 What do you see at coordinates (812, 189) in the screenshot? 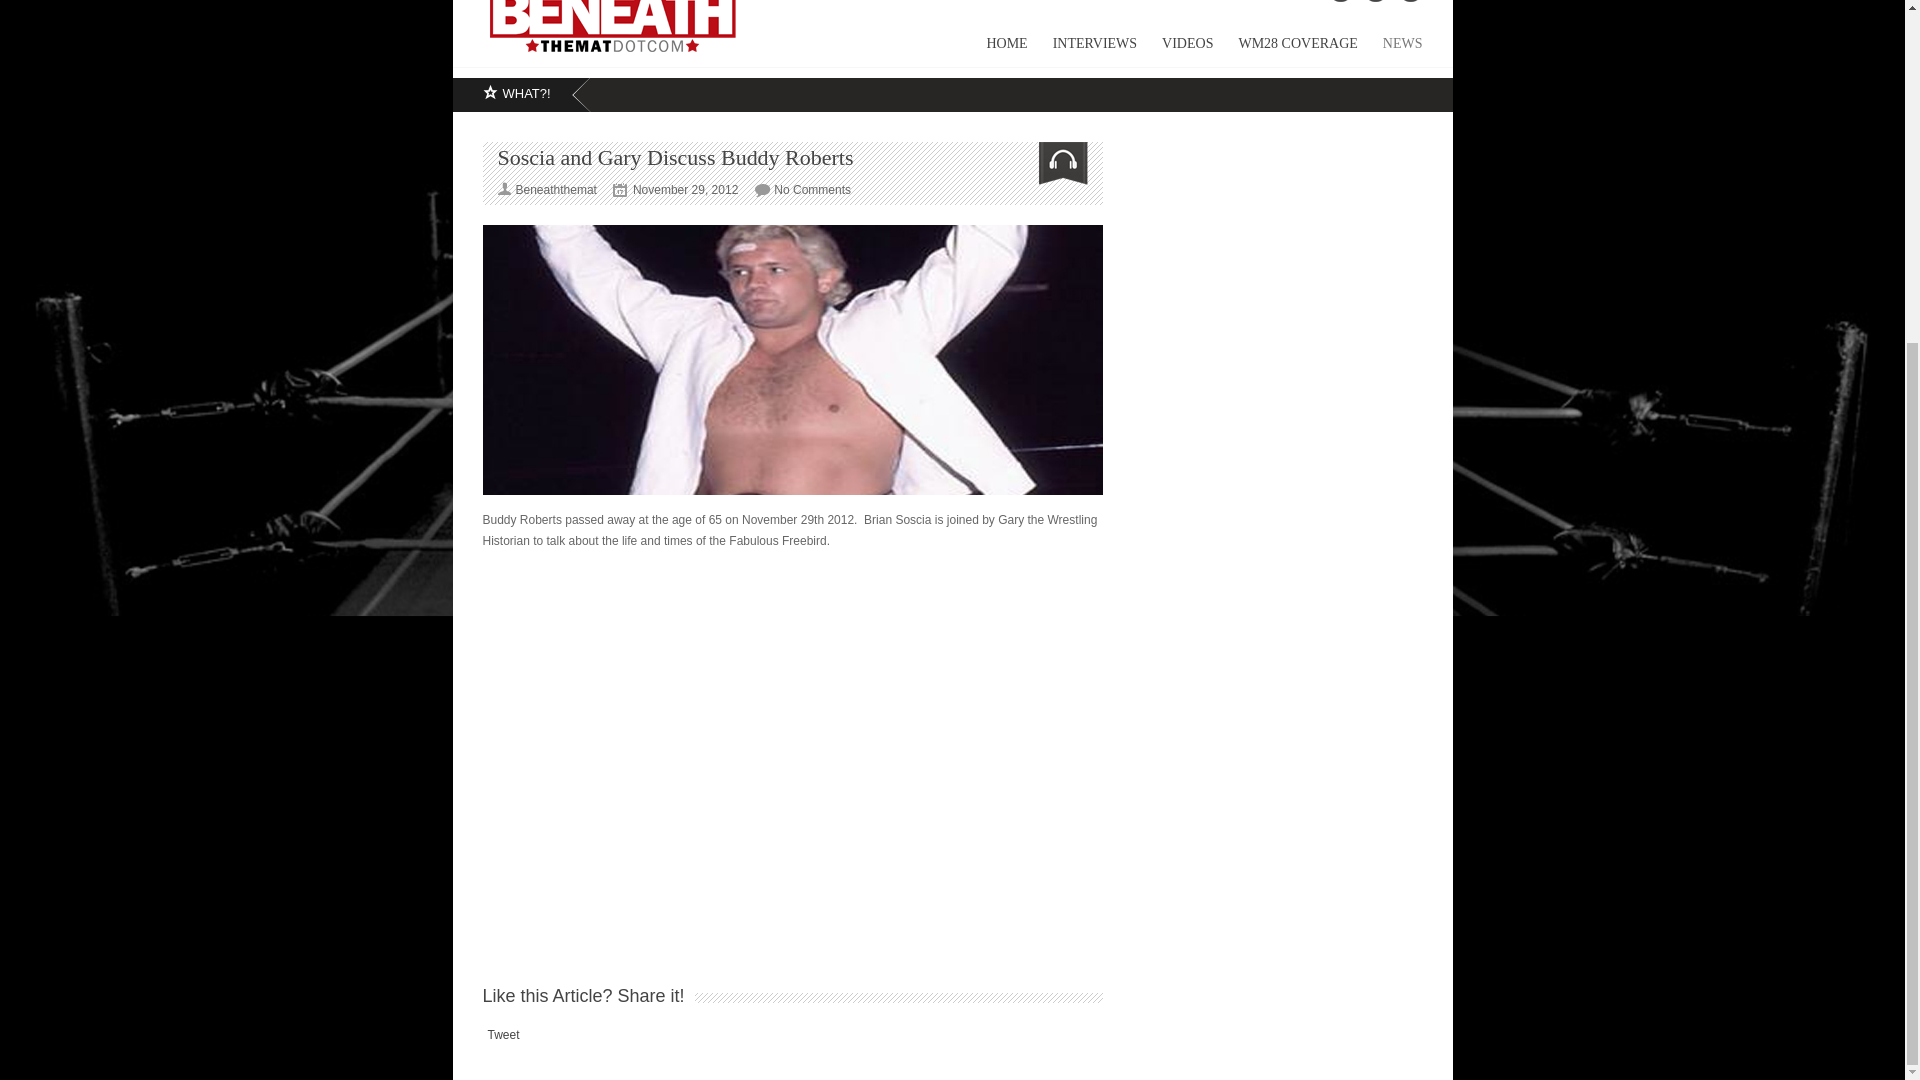
I see `Comment on Soscia and Gary Discuss Buddy Roberts` at bounding box center [812, 189].